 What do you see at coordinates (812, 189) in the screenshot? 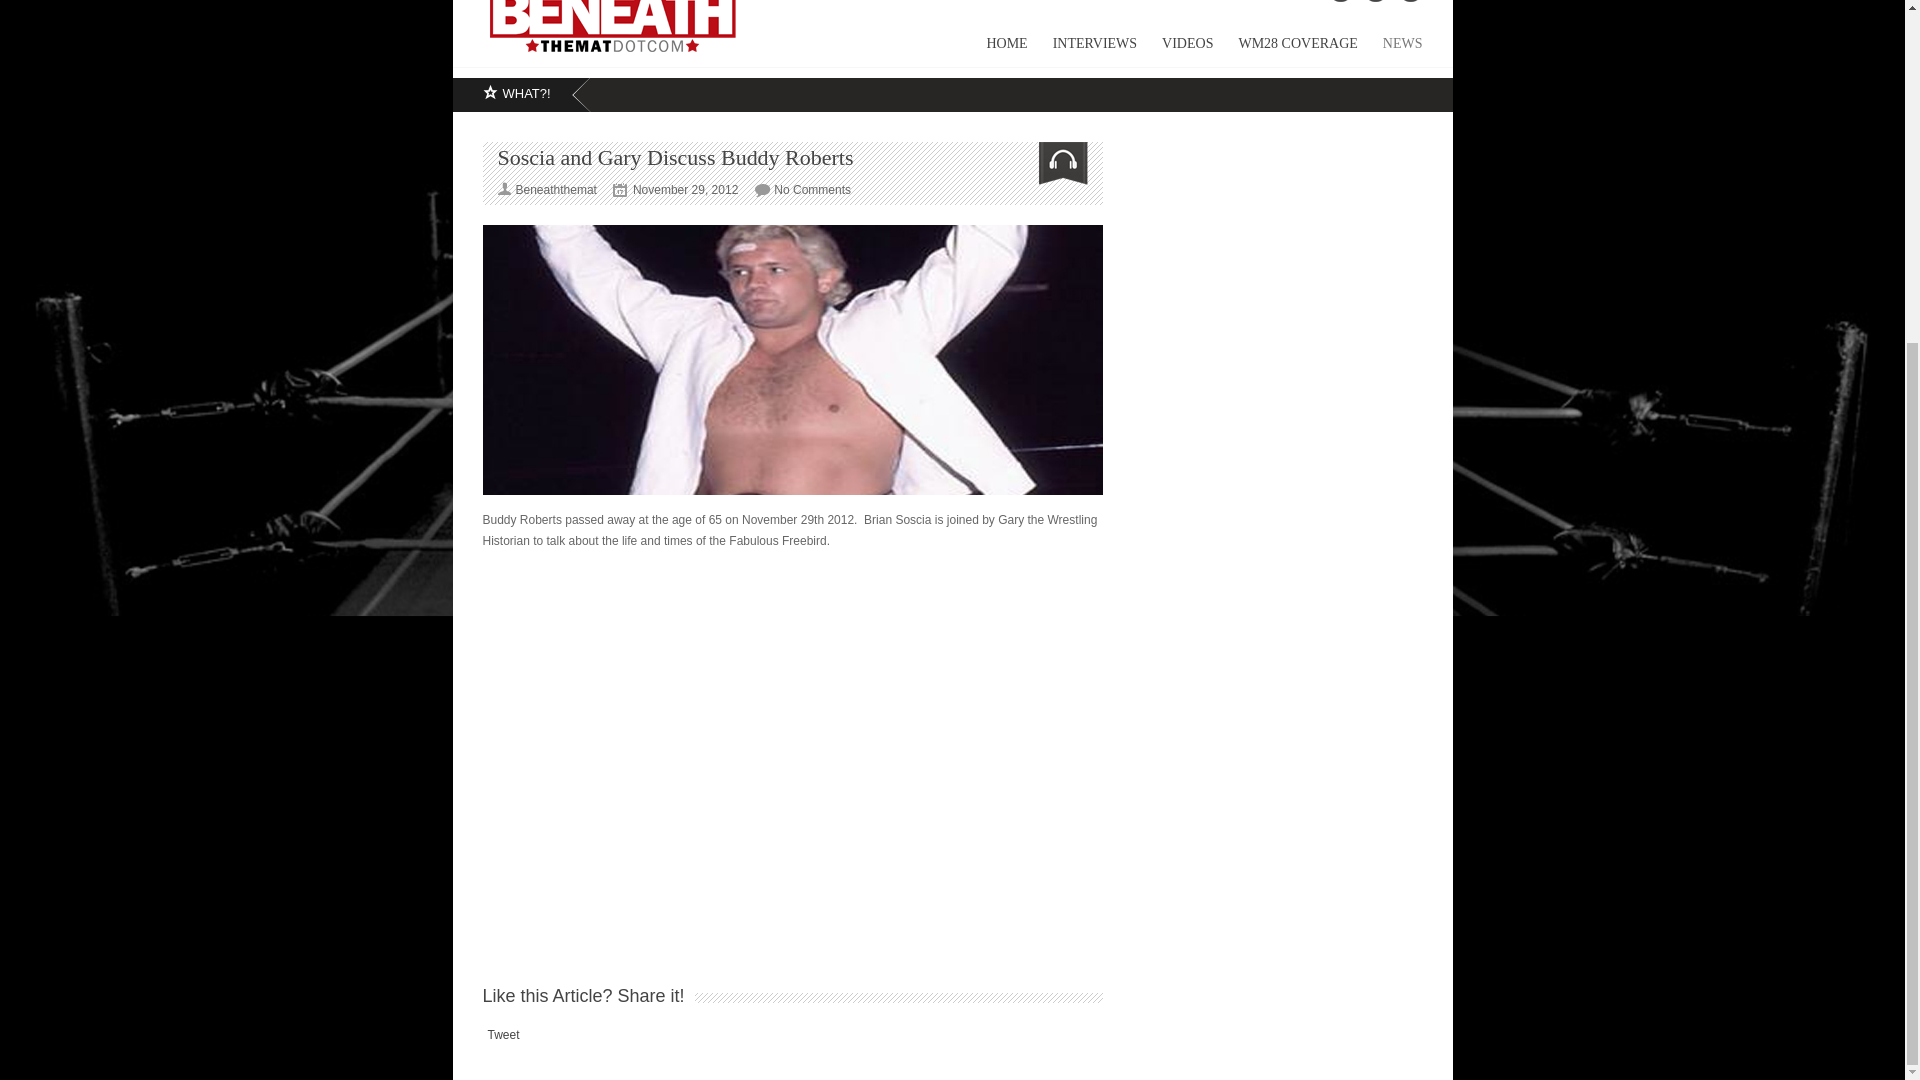
I see `Comment on Soscia and Gary Discuss Buddy Roberts` at bounding box center [812, 189].